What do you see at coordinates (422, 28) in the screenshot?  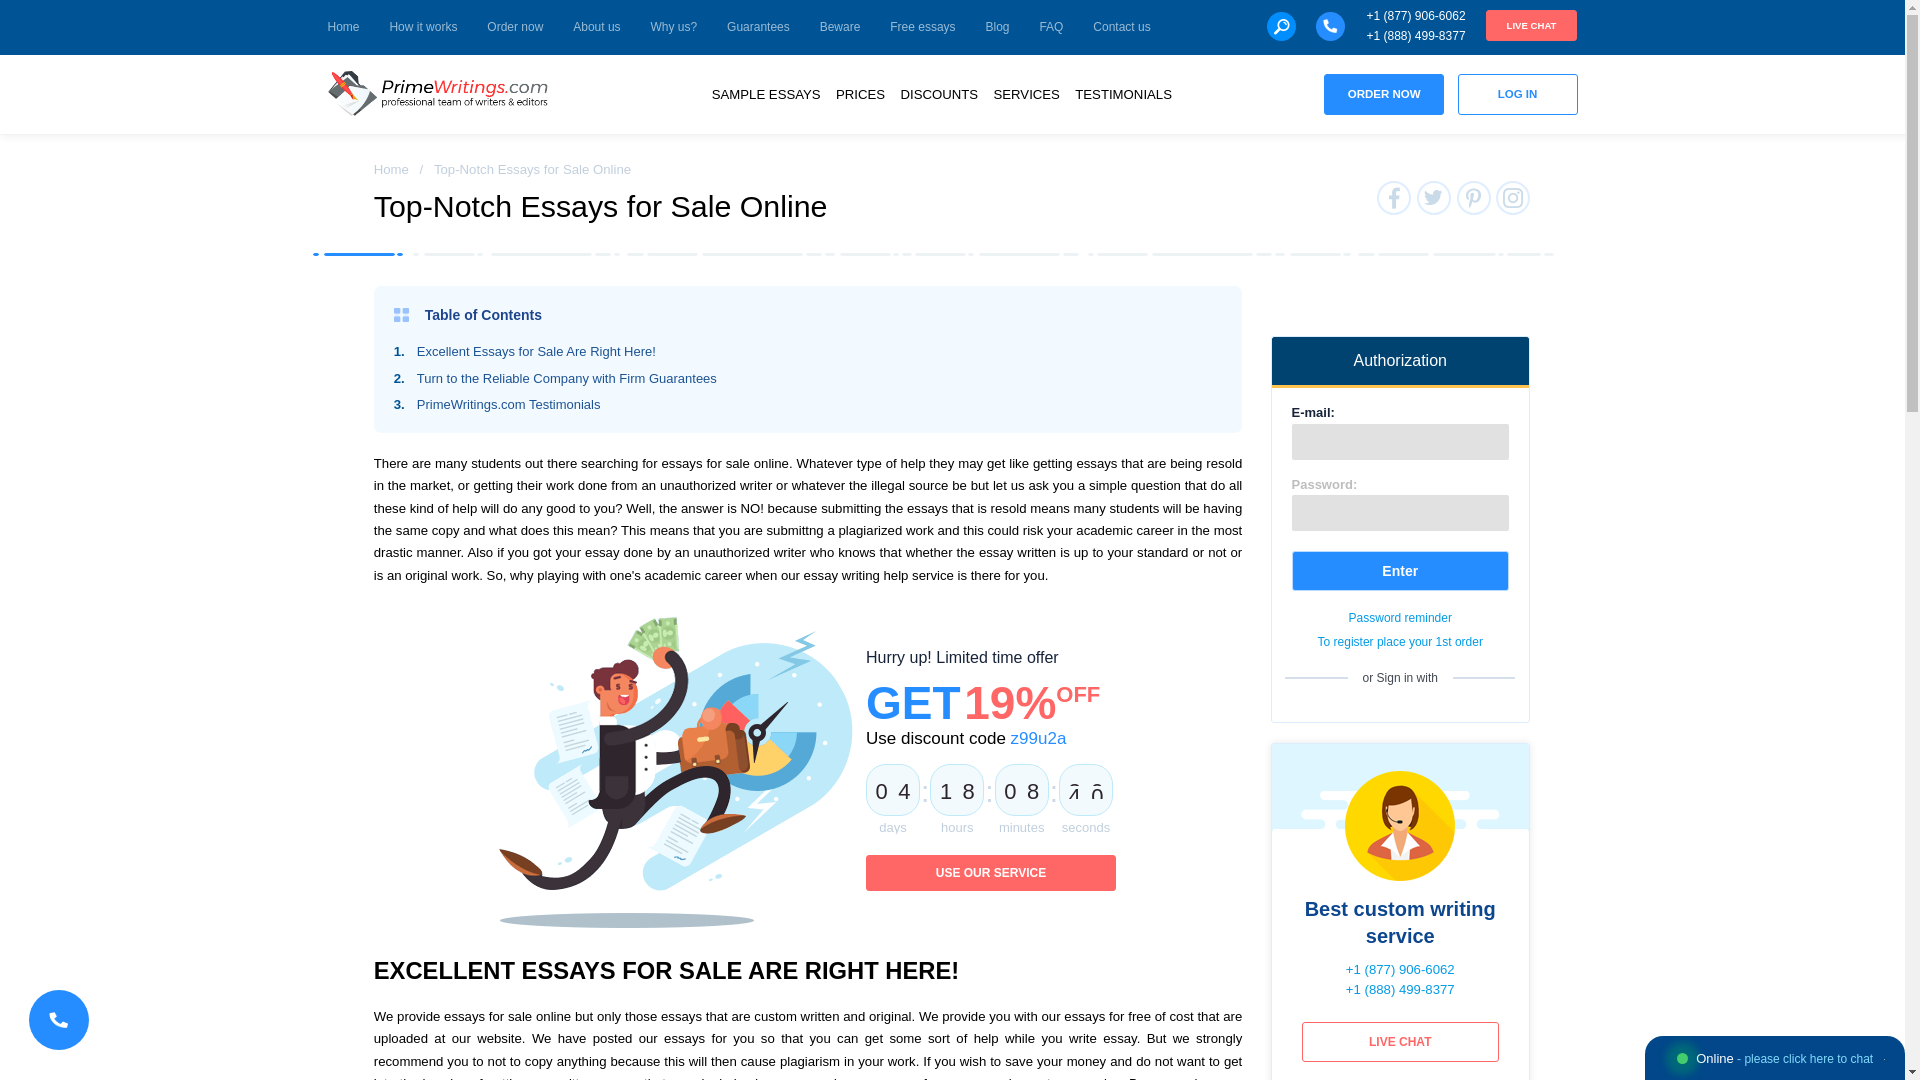 I see `How it works` at bounding box center [422, 28].